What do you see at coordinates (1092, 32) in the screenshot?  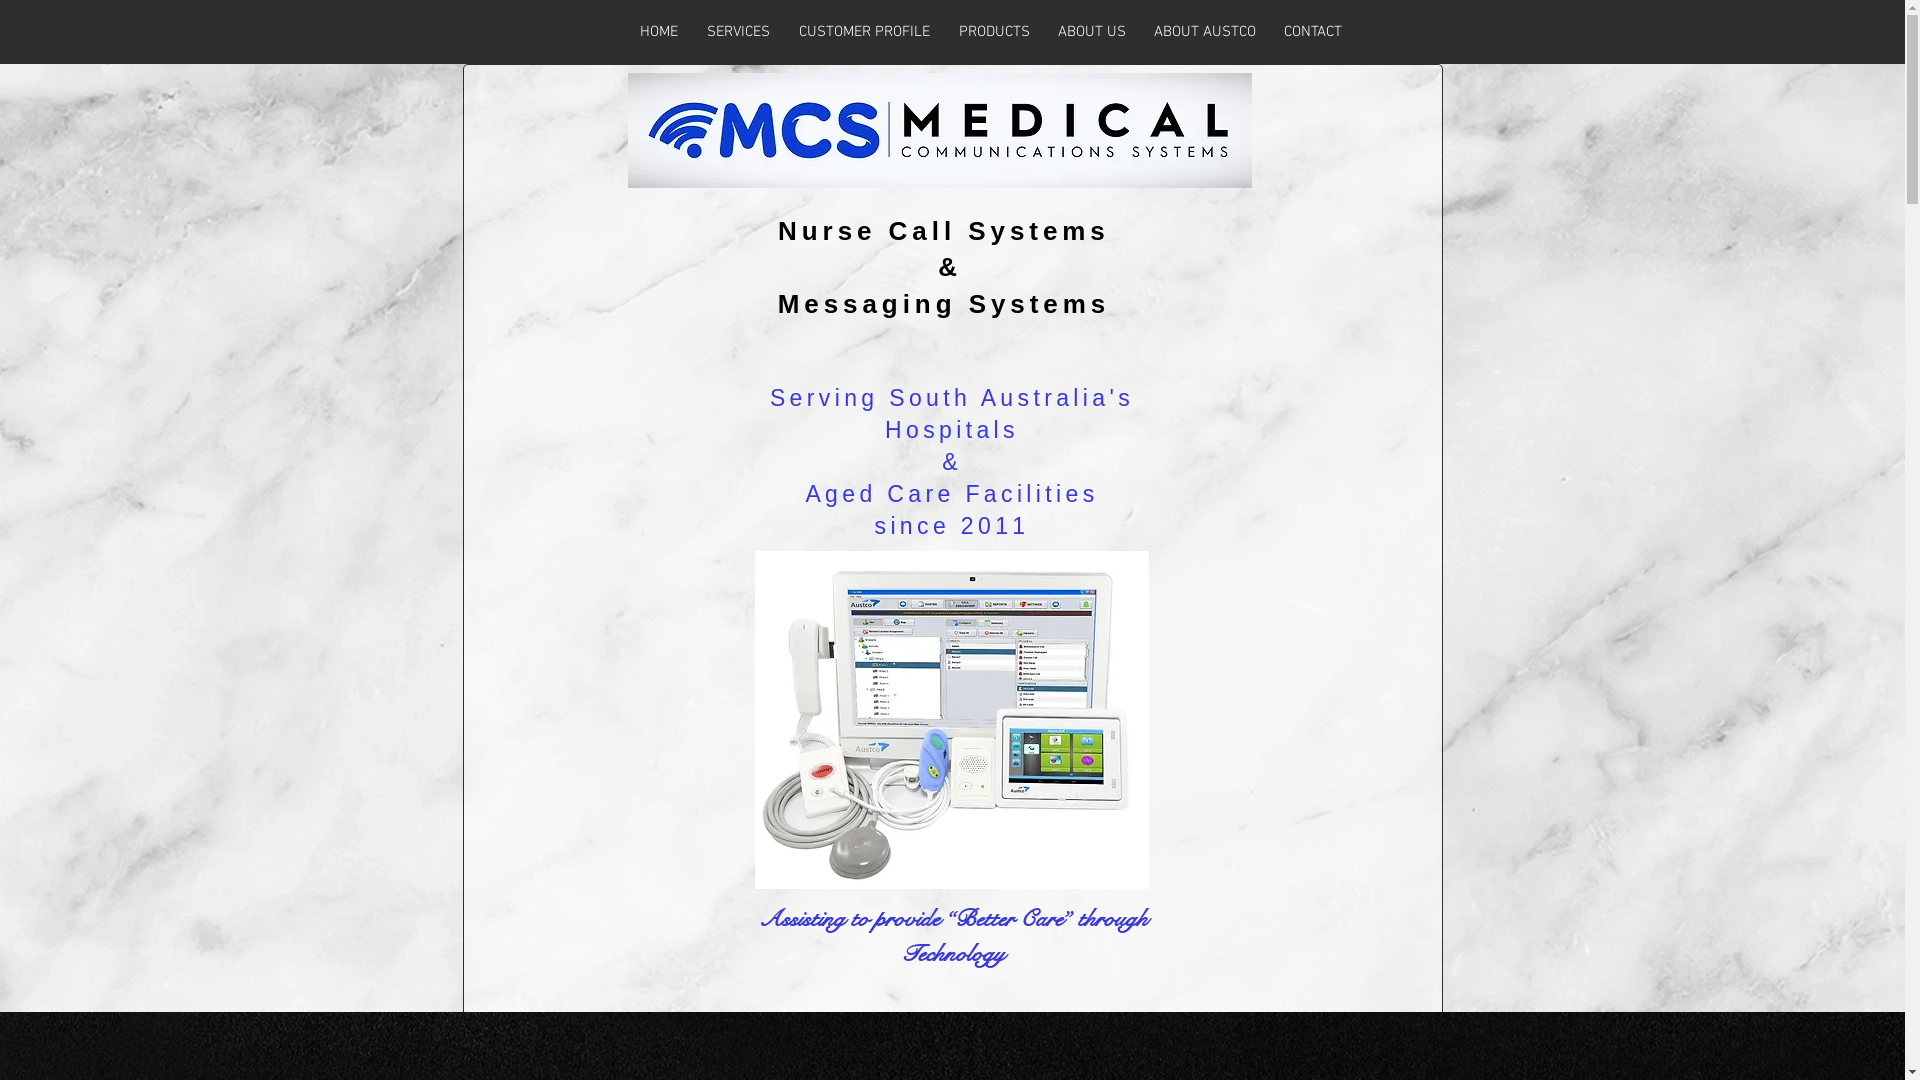 I see `ABOUT US` at bounding box center [1092, 32].